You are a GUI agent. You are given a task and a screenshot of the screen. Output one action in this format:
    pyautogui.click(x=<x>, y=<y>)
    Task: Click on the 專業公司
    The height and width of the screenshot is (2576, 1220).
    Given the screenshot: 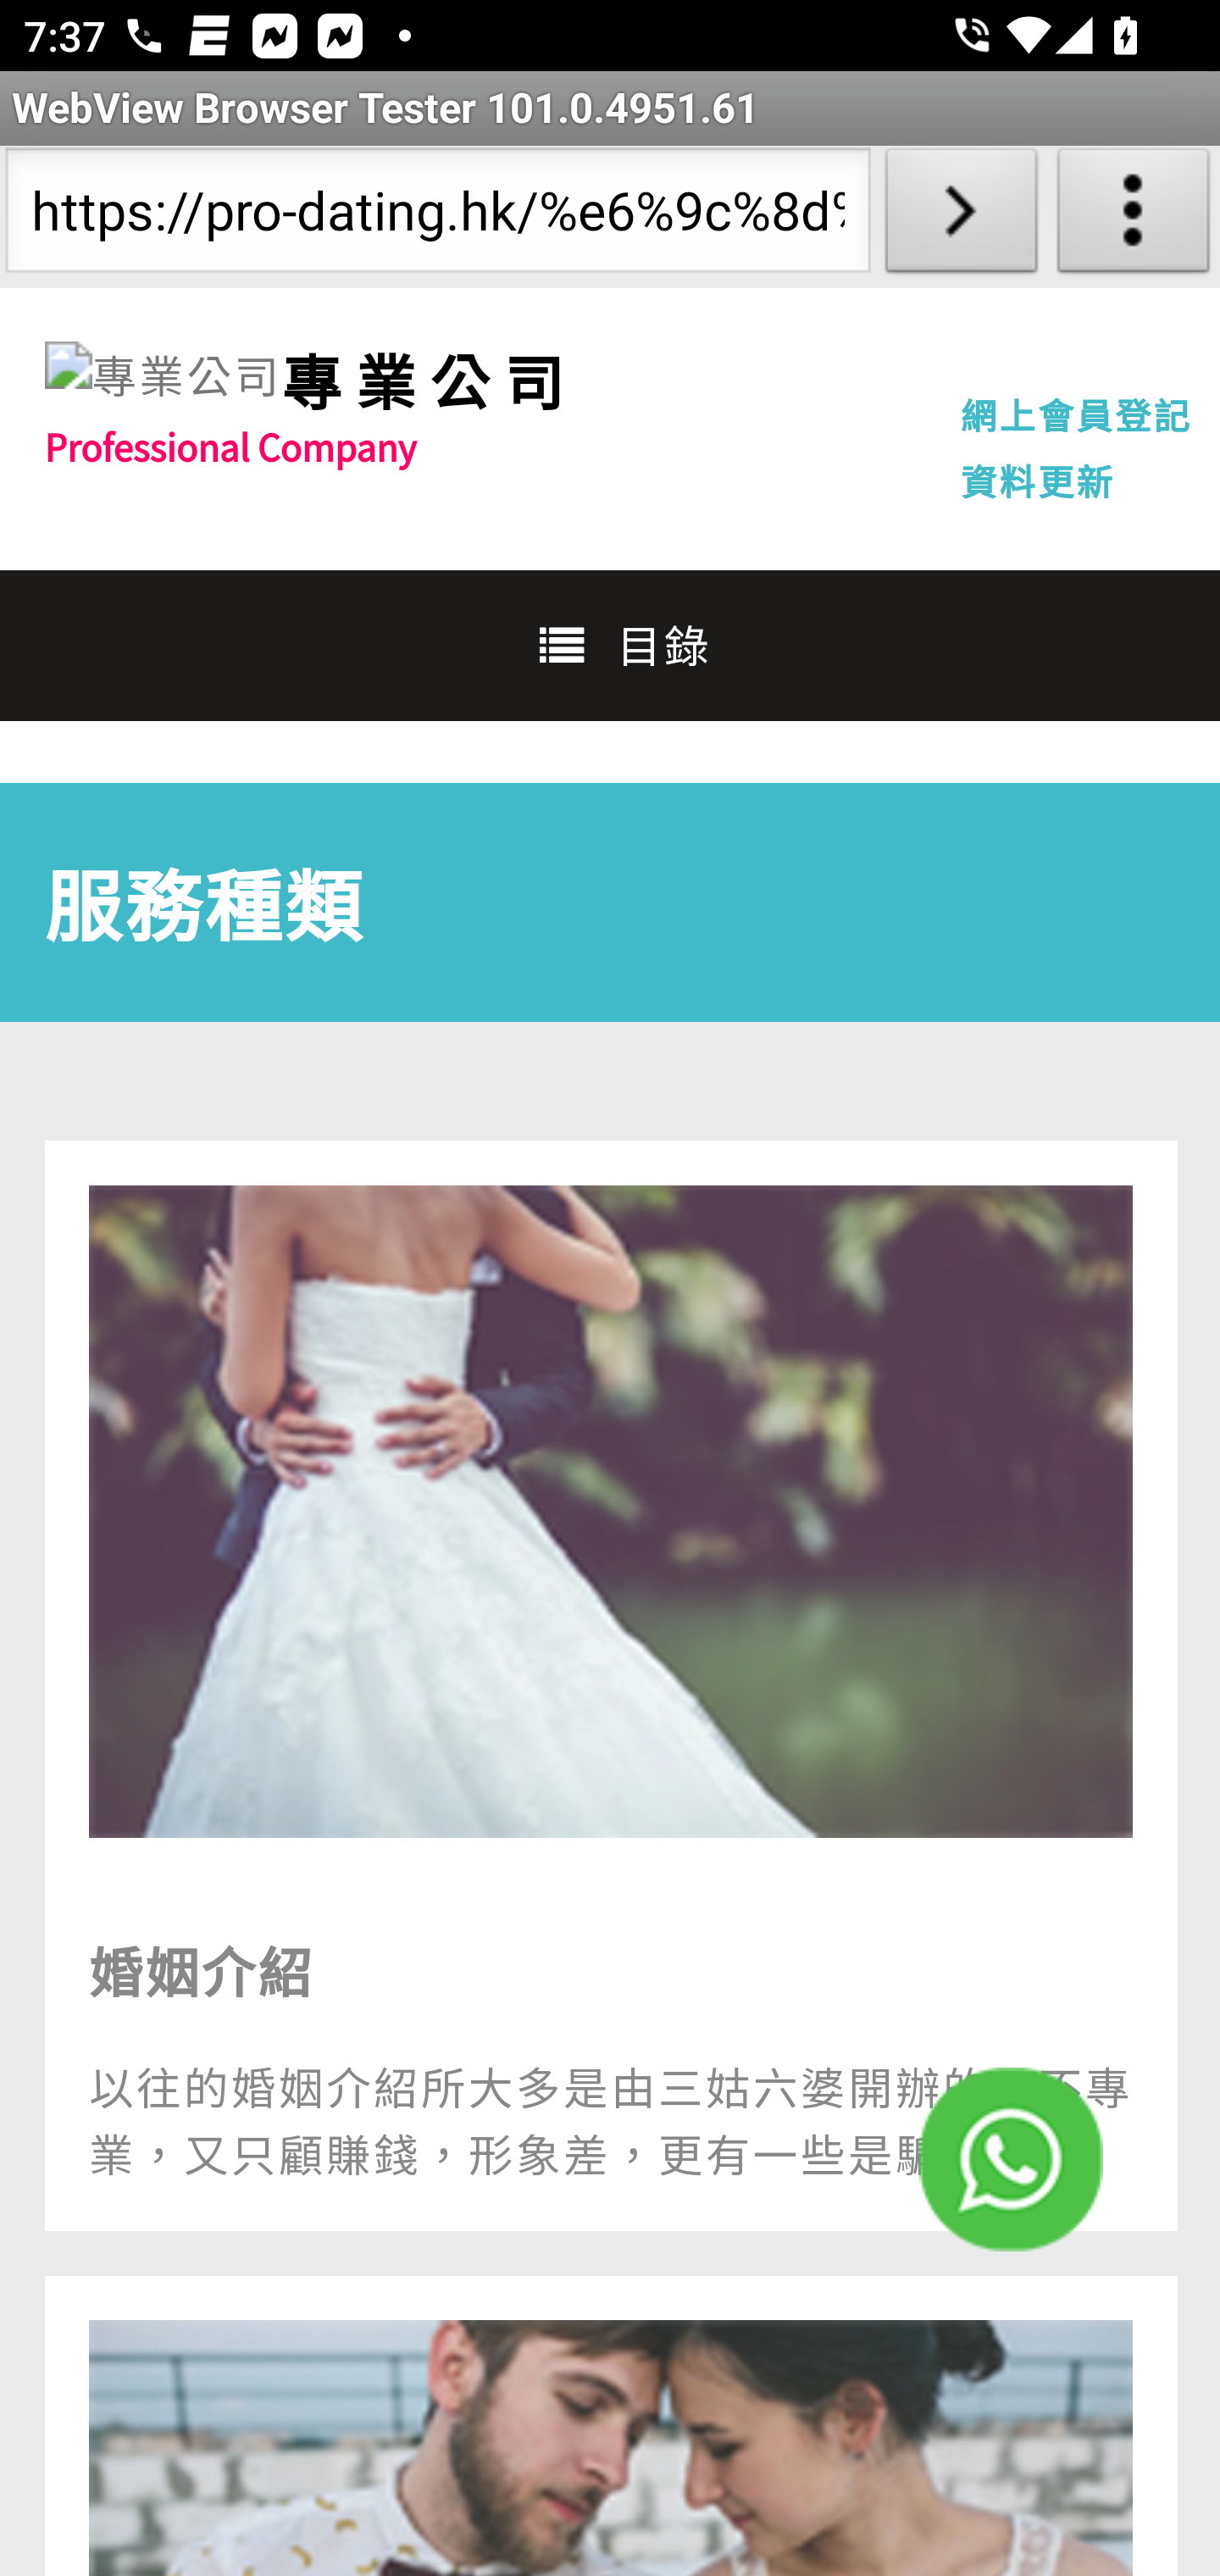 What is the action you would take?
    pyautogui.click(x=163, y=376)
    